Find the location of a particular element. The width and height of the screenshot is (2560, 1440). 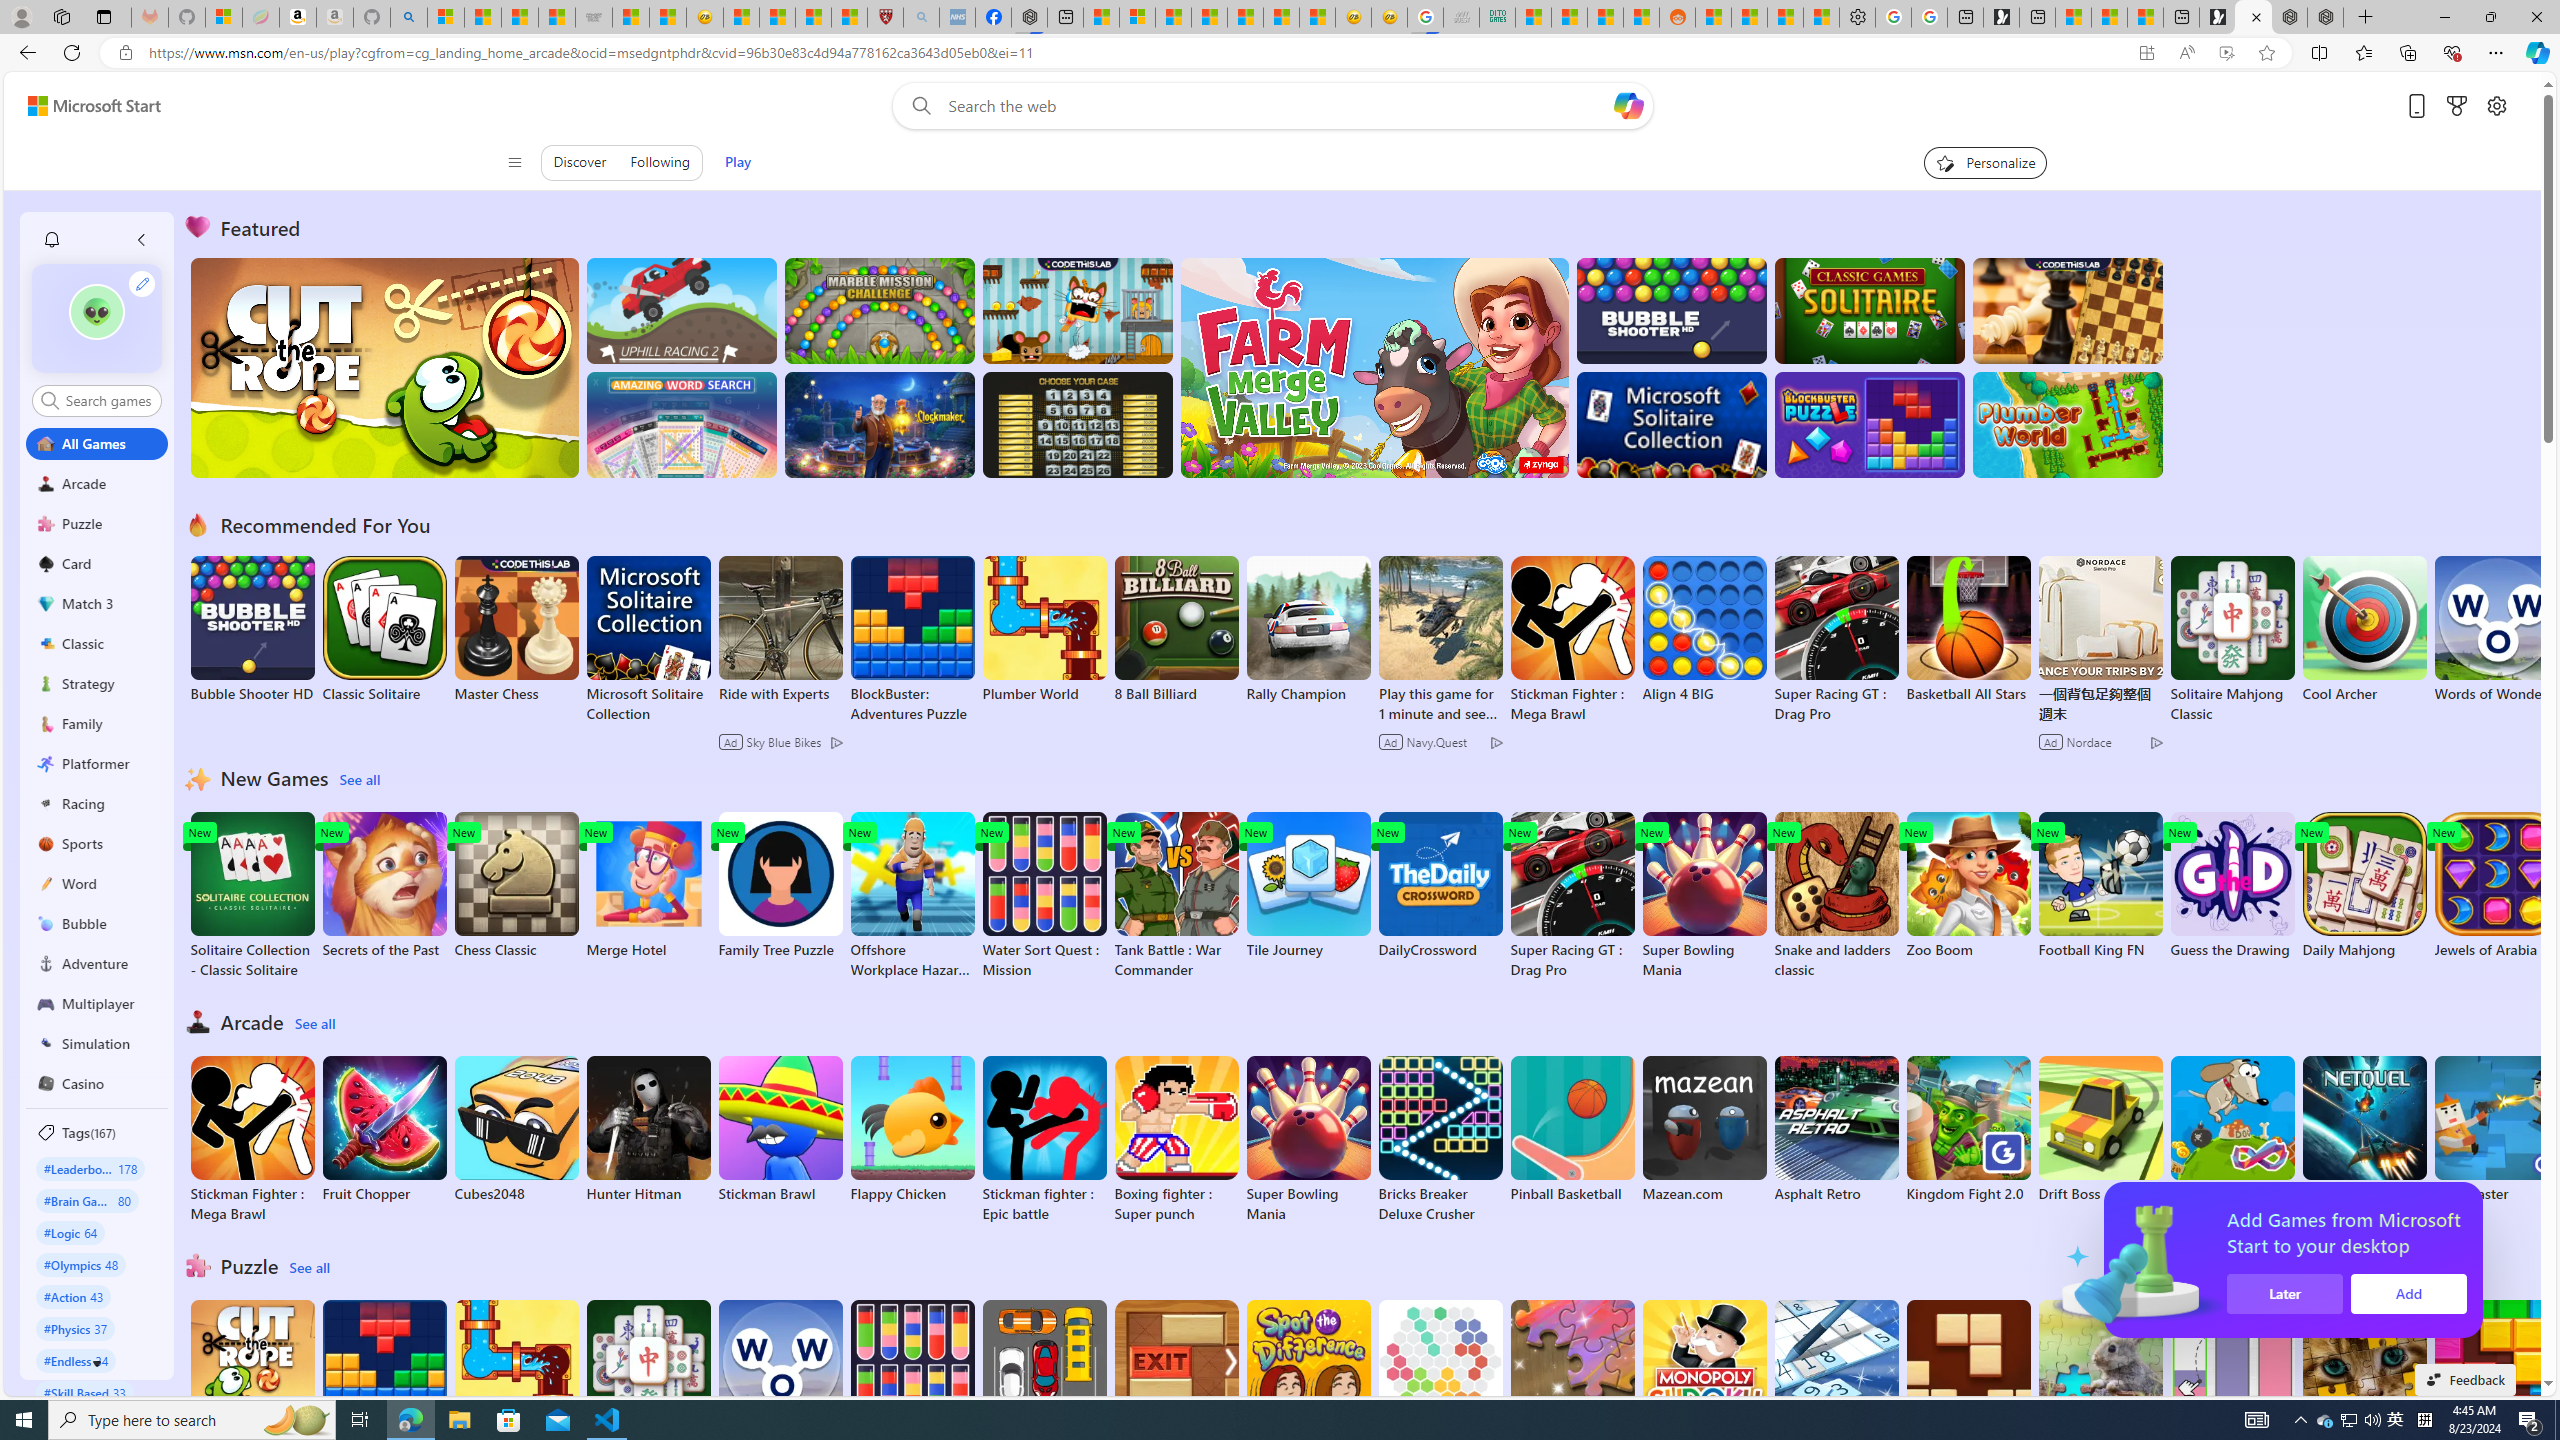

Puzzle Blocks Classic is located at coordinates (2497, 1384).